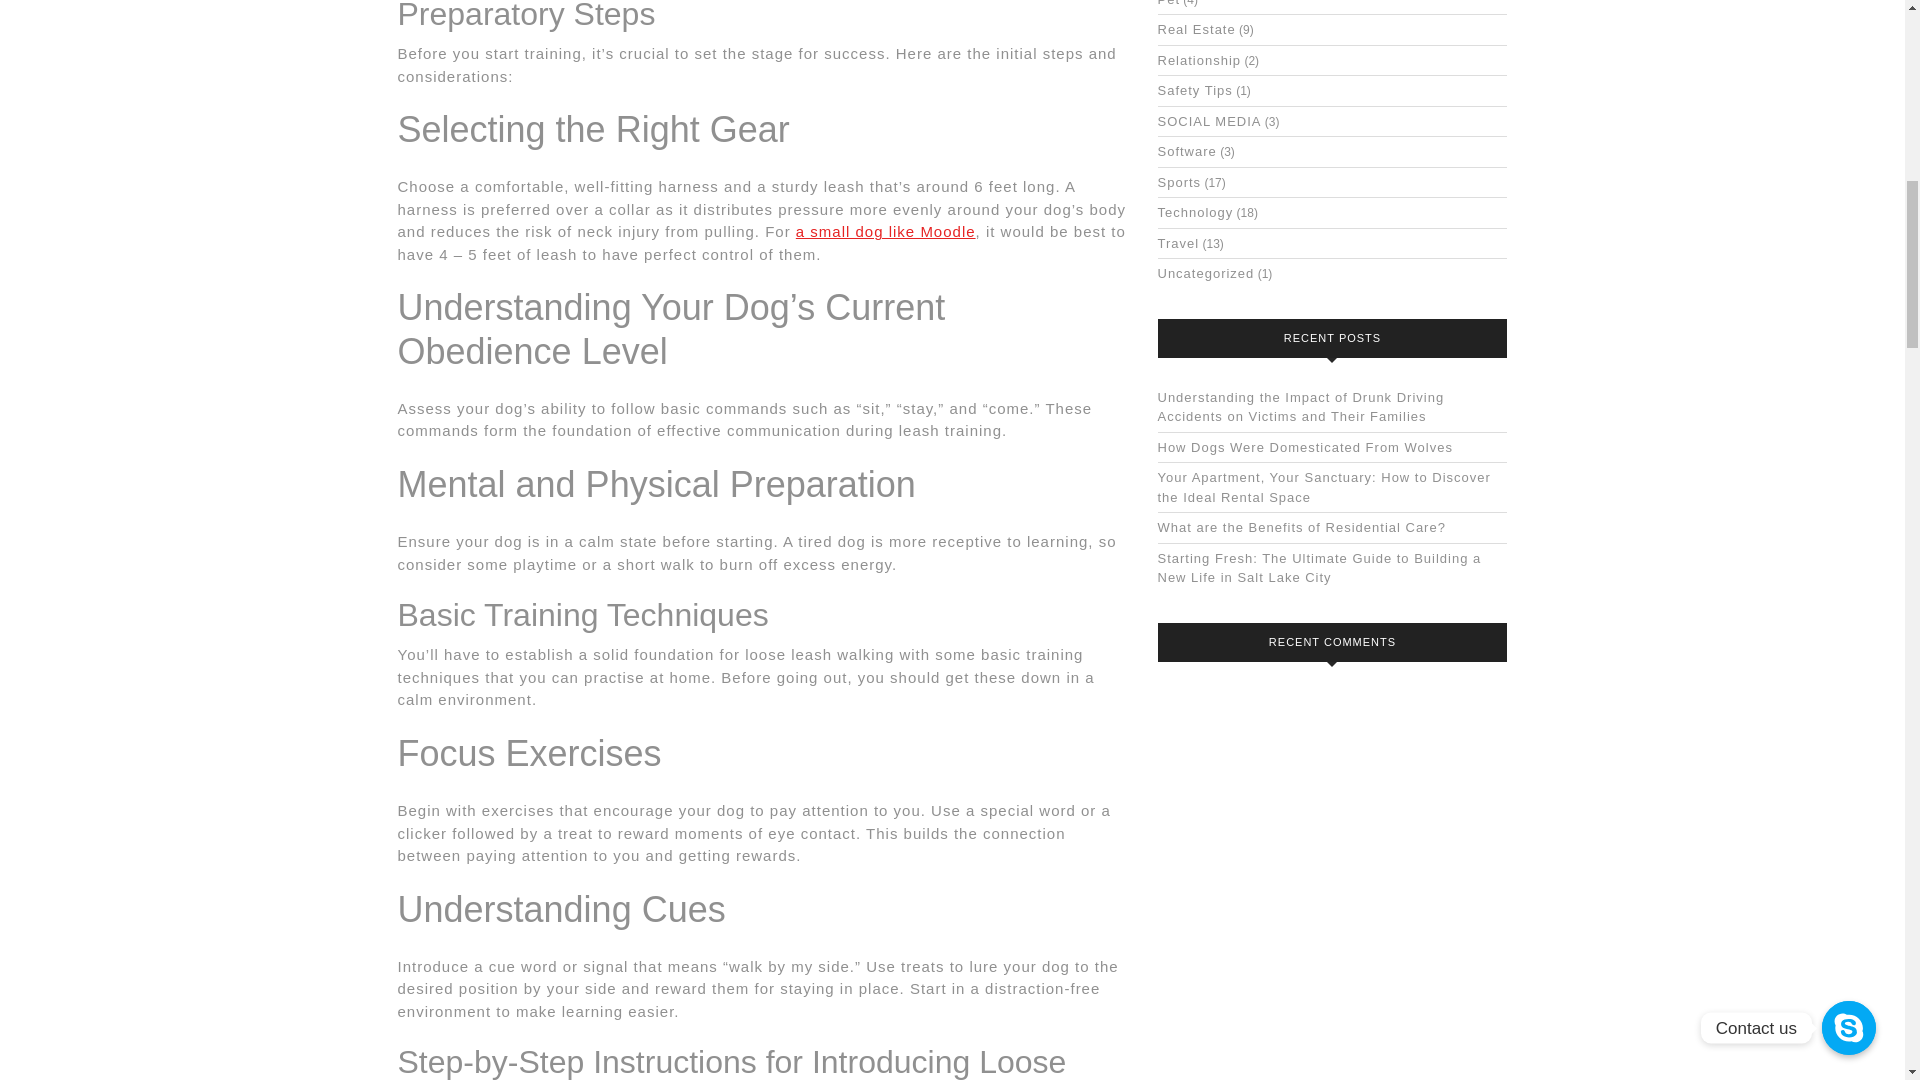 This screenshot has height=1080, width=1920. What do you see at coordinates (886, 230) in the screenshot?
I see `a small dog like Moodle` at bounding box center [886, 230].